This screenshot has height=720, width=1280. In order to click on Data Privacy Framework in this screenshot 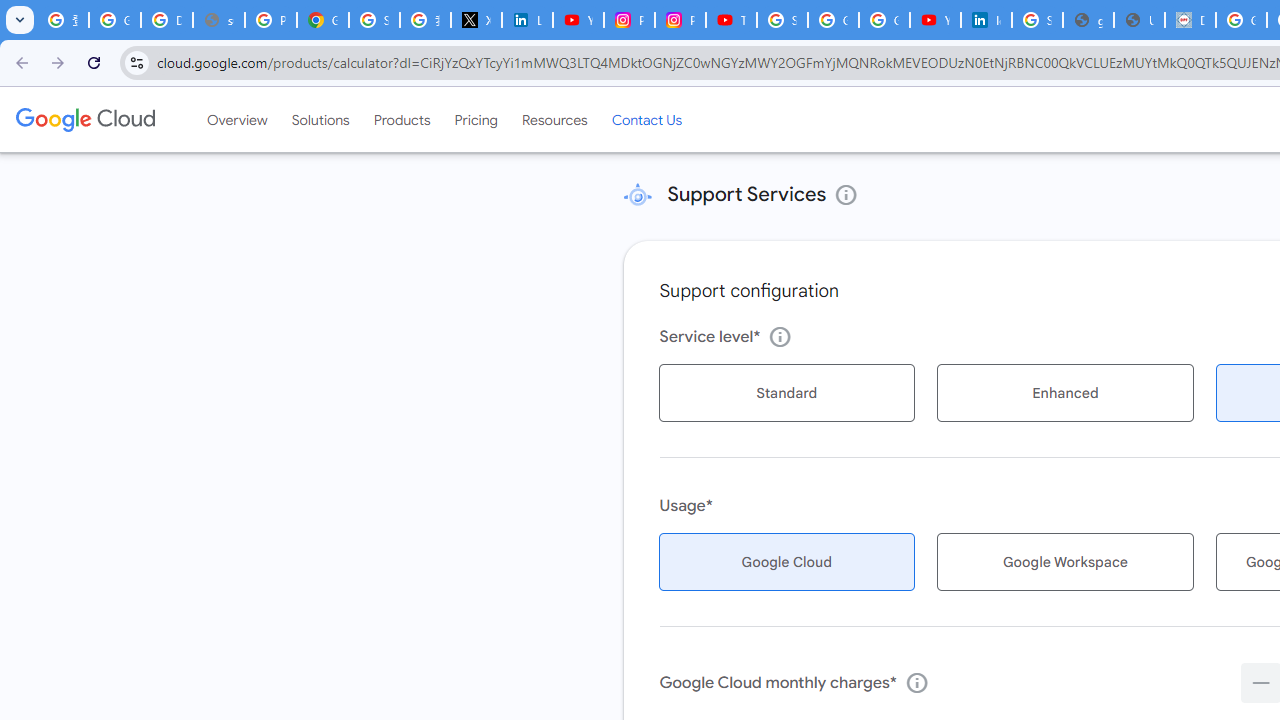, I will do `click(1190, 20)`.